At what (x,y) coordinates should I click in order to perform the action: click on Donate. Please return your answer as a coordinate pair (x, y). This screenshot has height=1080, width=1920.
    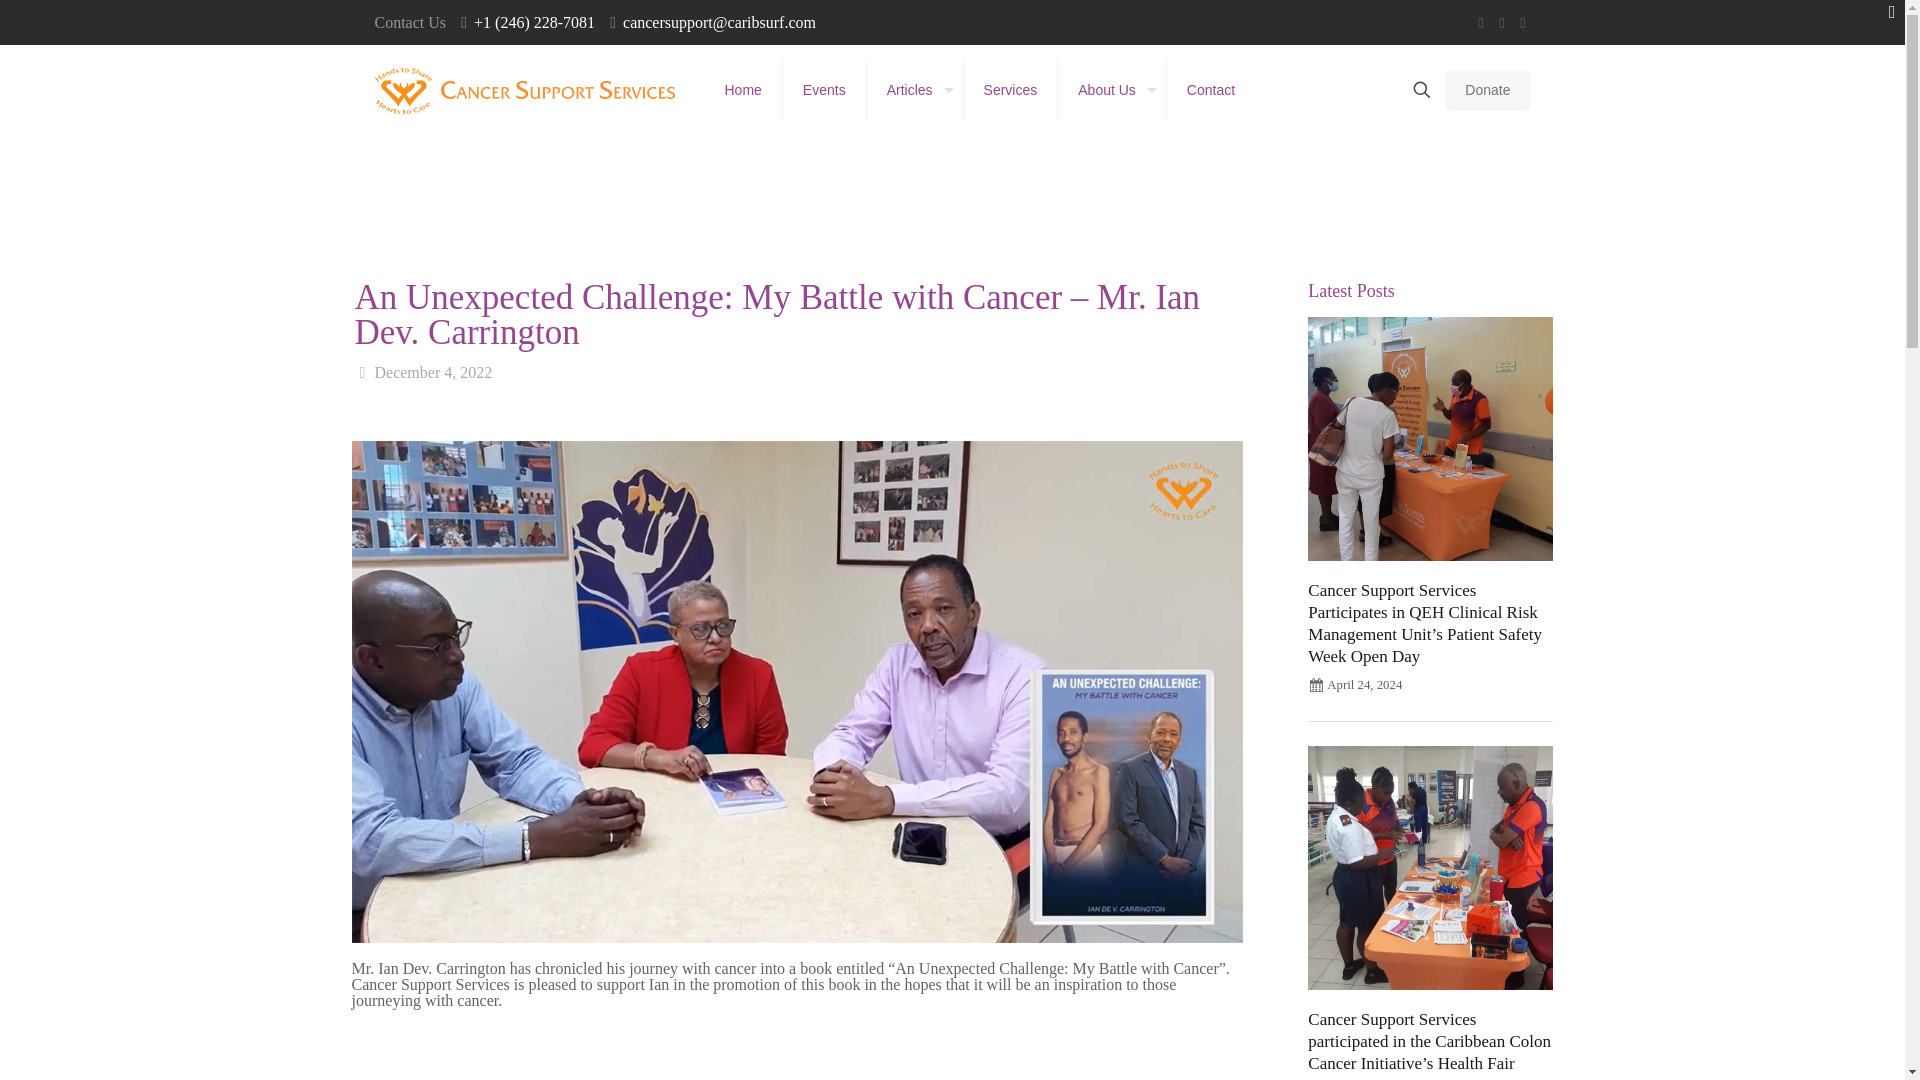
    Looking at the image, I should click on (1488, 90).